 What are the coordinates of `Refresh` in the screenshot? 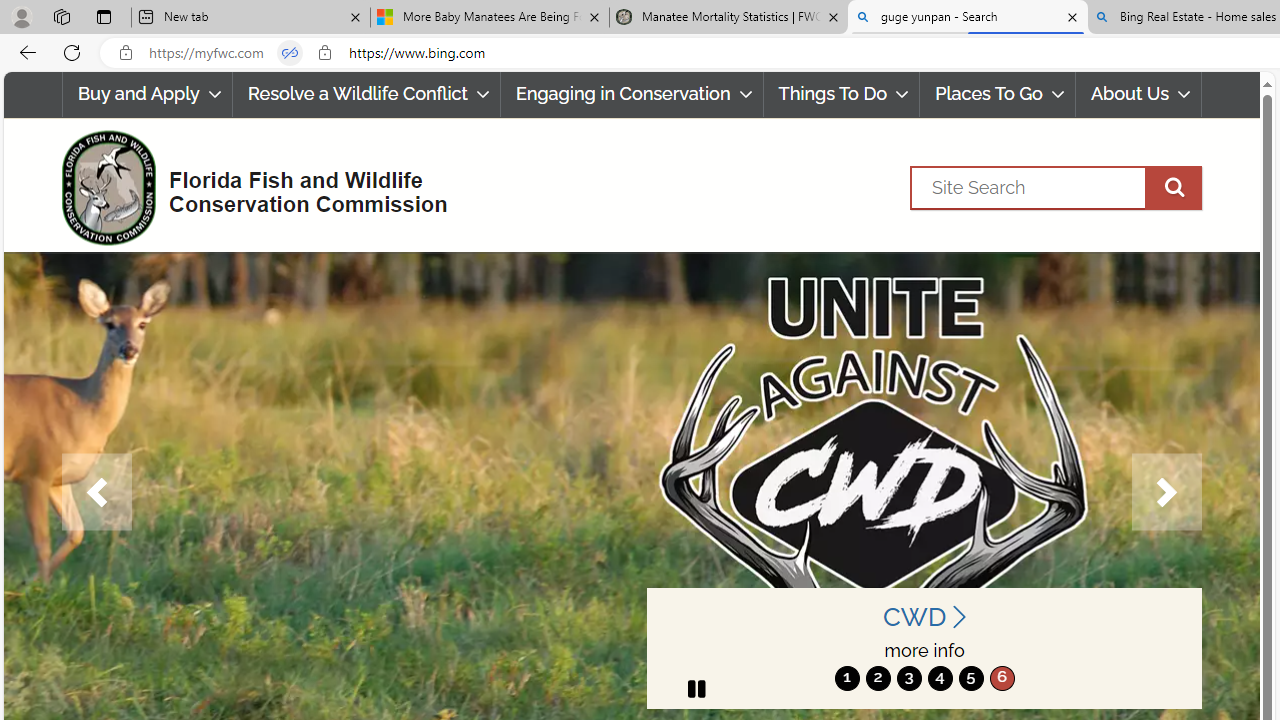 It's located at (72, 52).